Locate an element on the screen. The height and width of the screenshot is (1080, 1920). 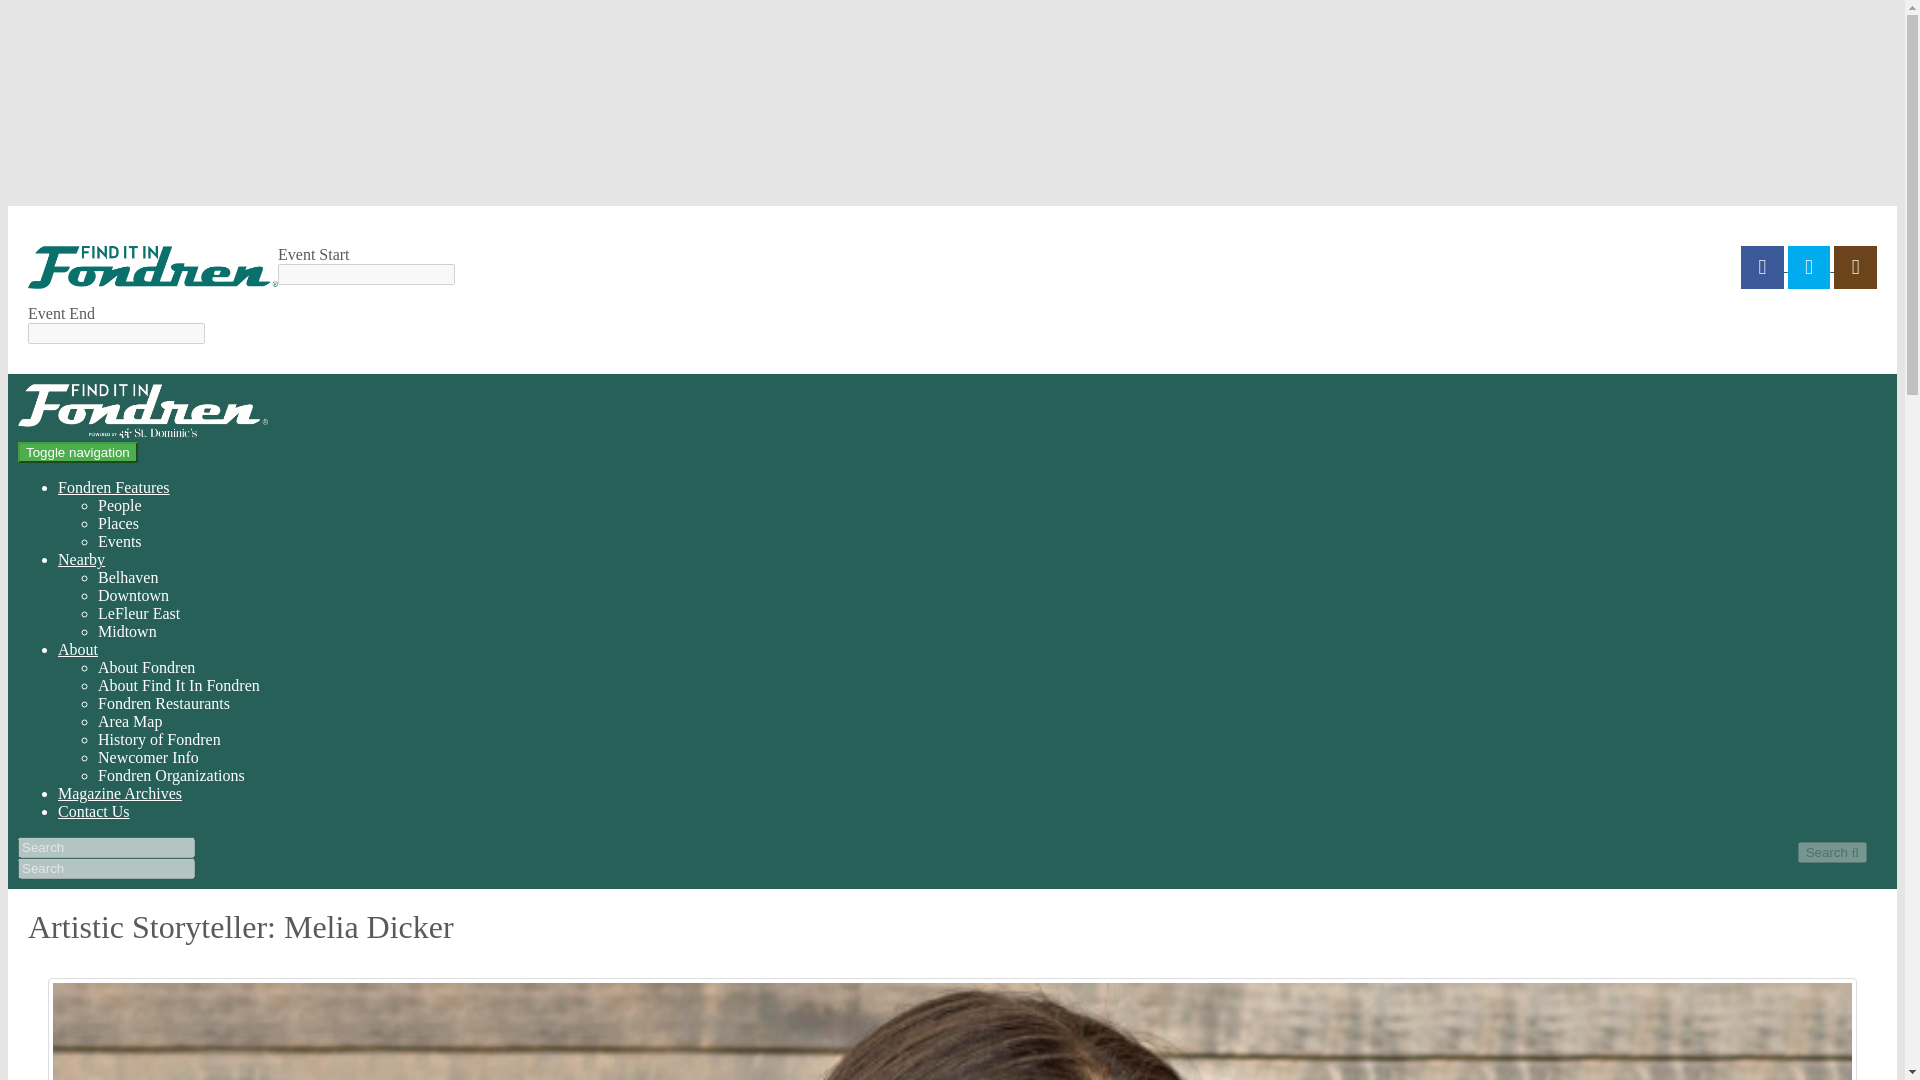
History of Fondren is located at coordinates (158, 740).